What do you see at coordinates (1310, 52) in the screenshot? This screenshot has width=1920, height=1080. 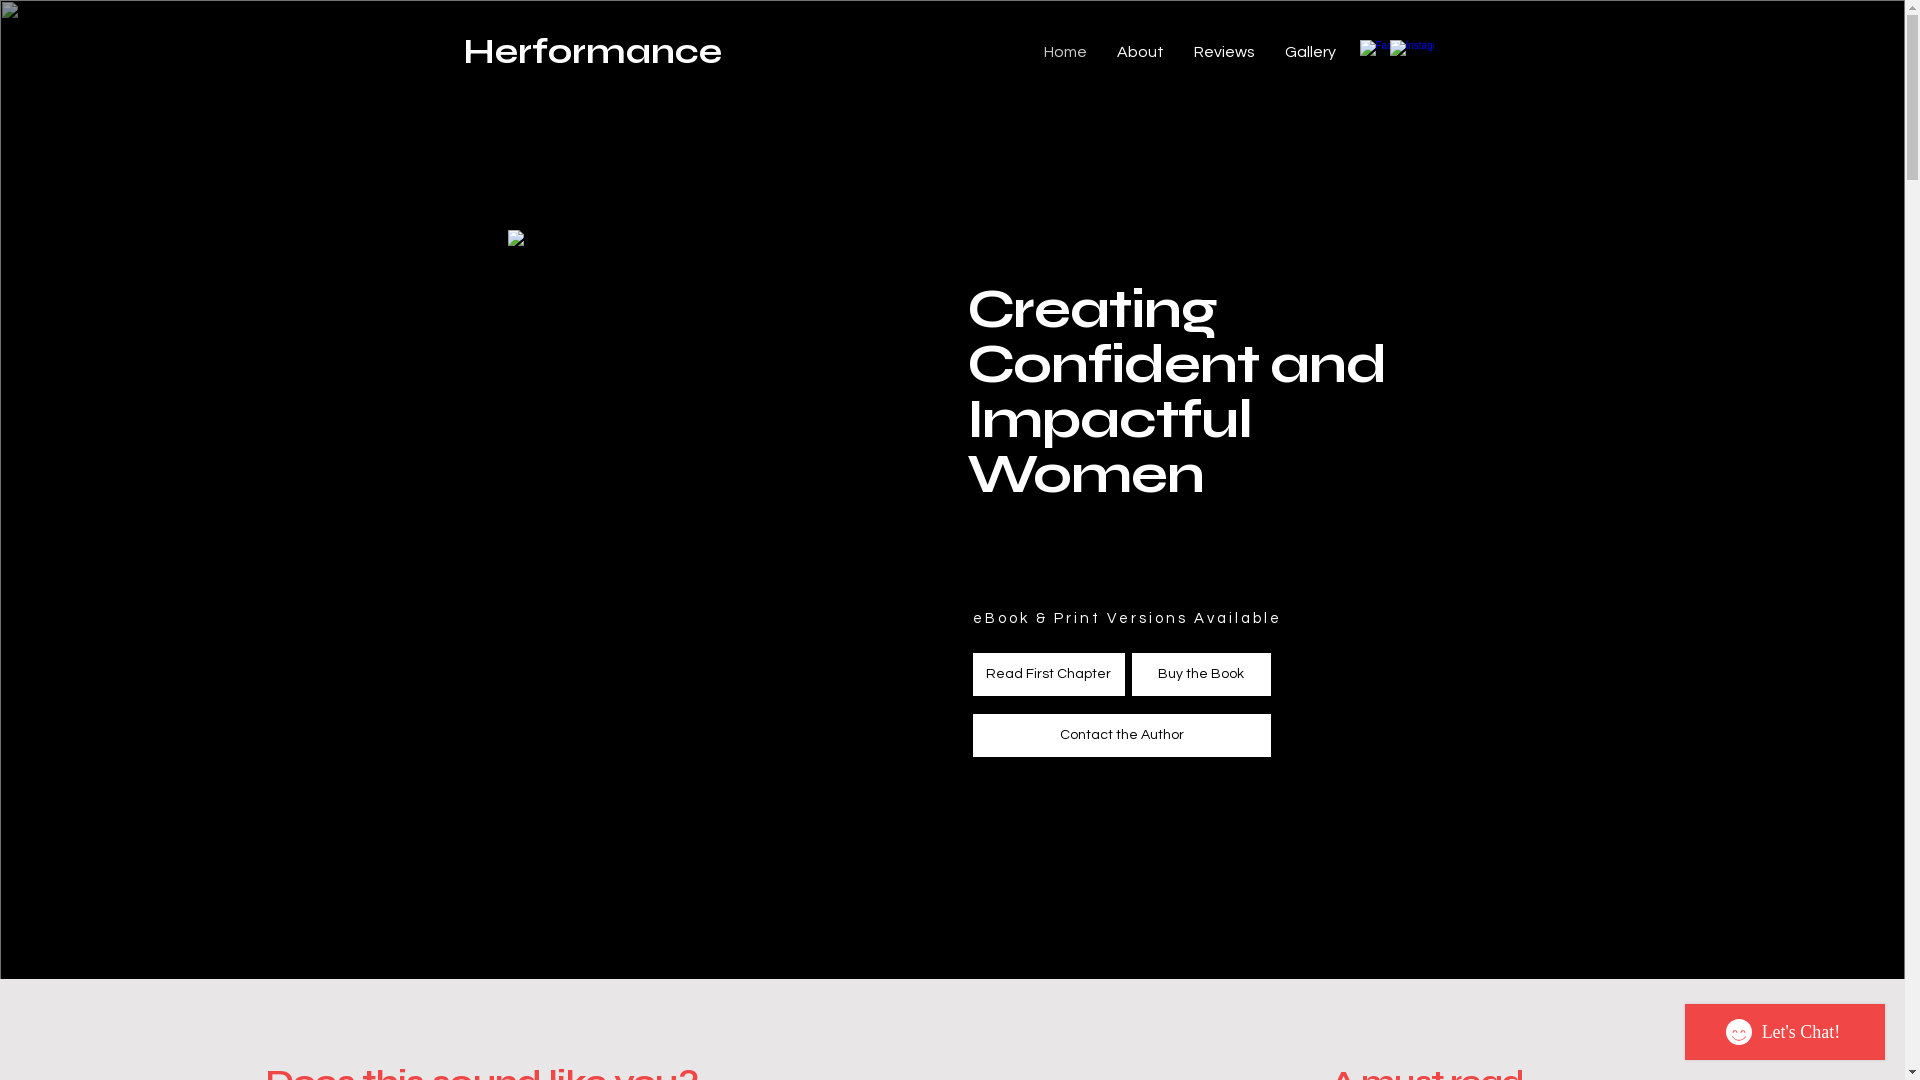 I see `Gallery` at bounding box center [1310, 52].